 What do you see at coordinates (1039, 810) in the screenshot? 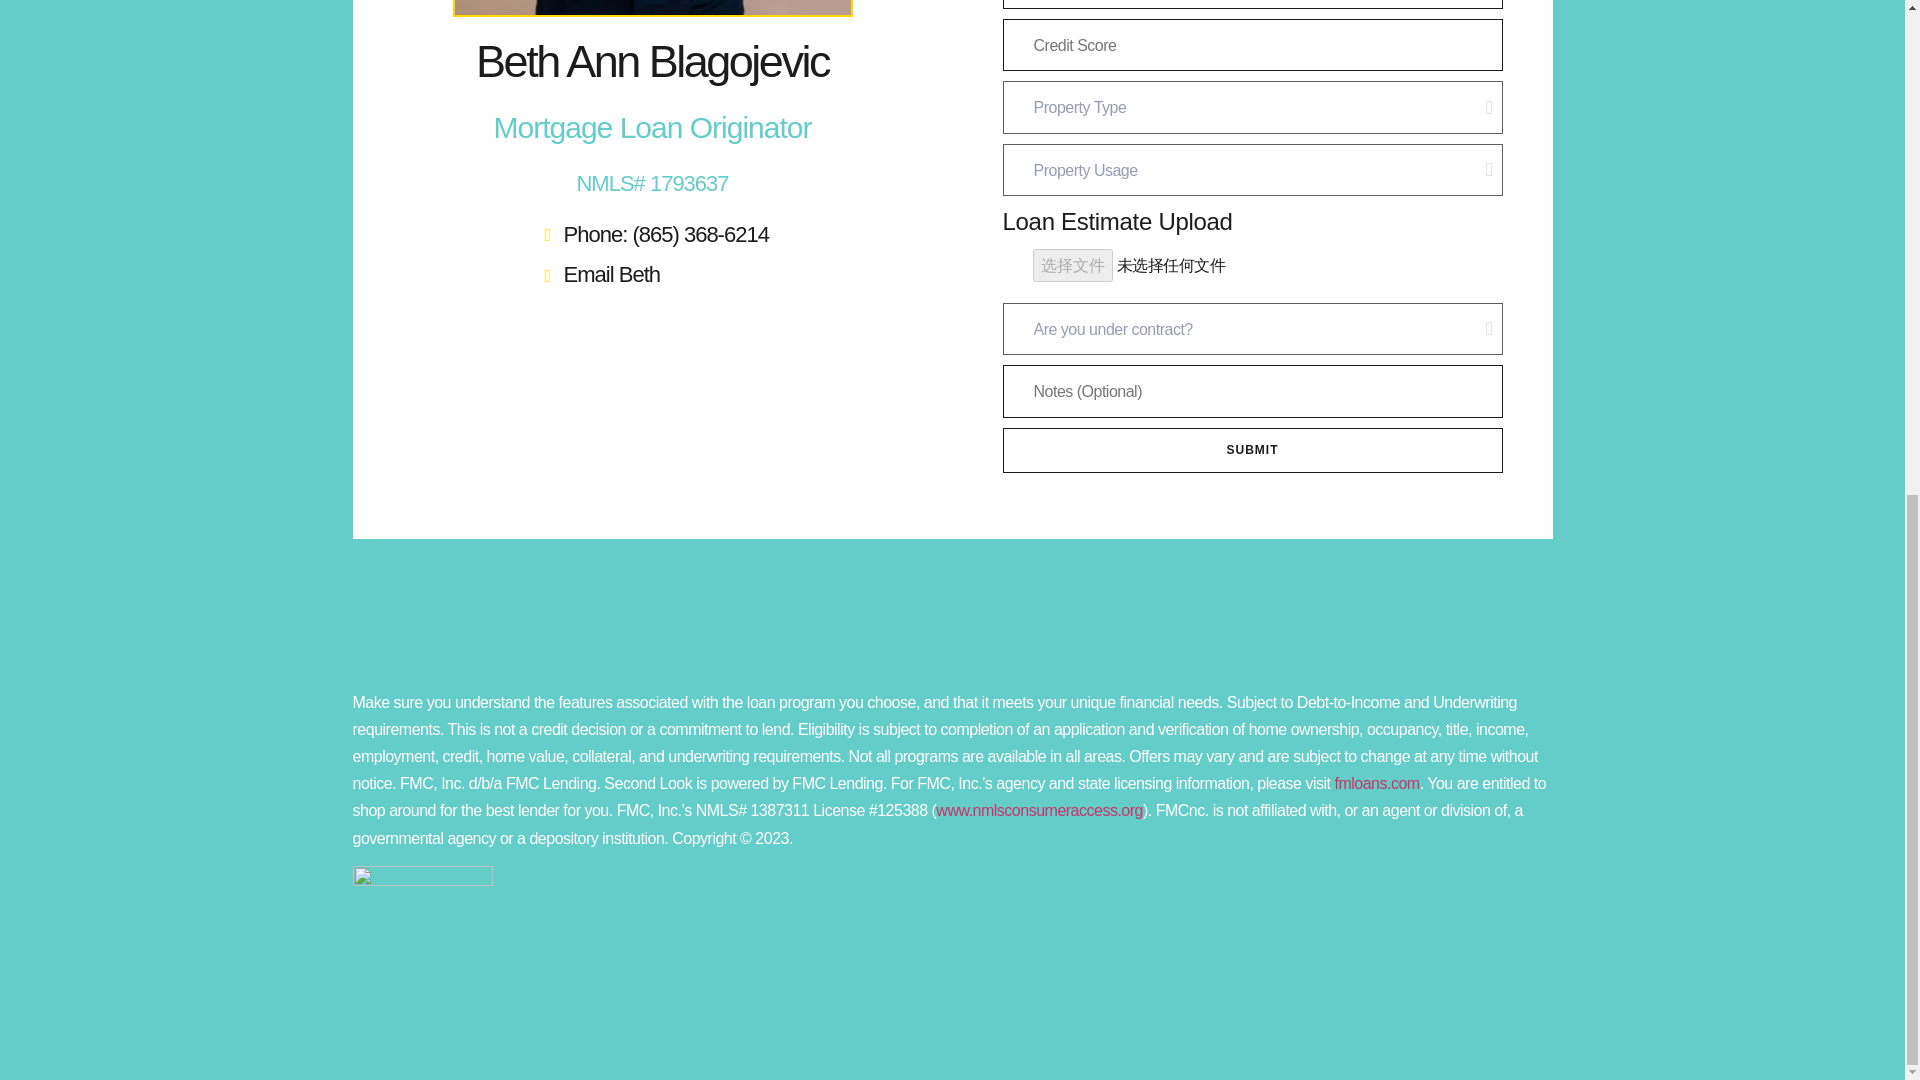
I see `www.nmlsconsumeraccess.org` at bounding box center [1039, 810].